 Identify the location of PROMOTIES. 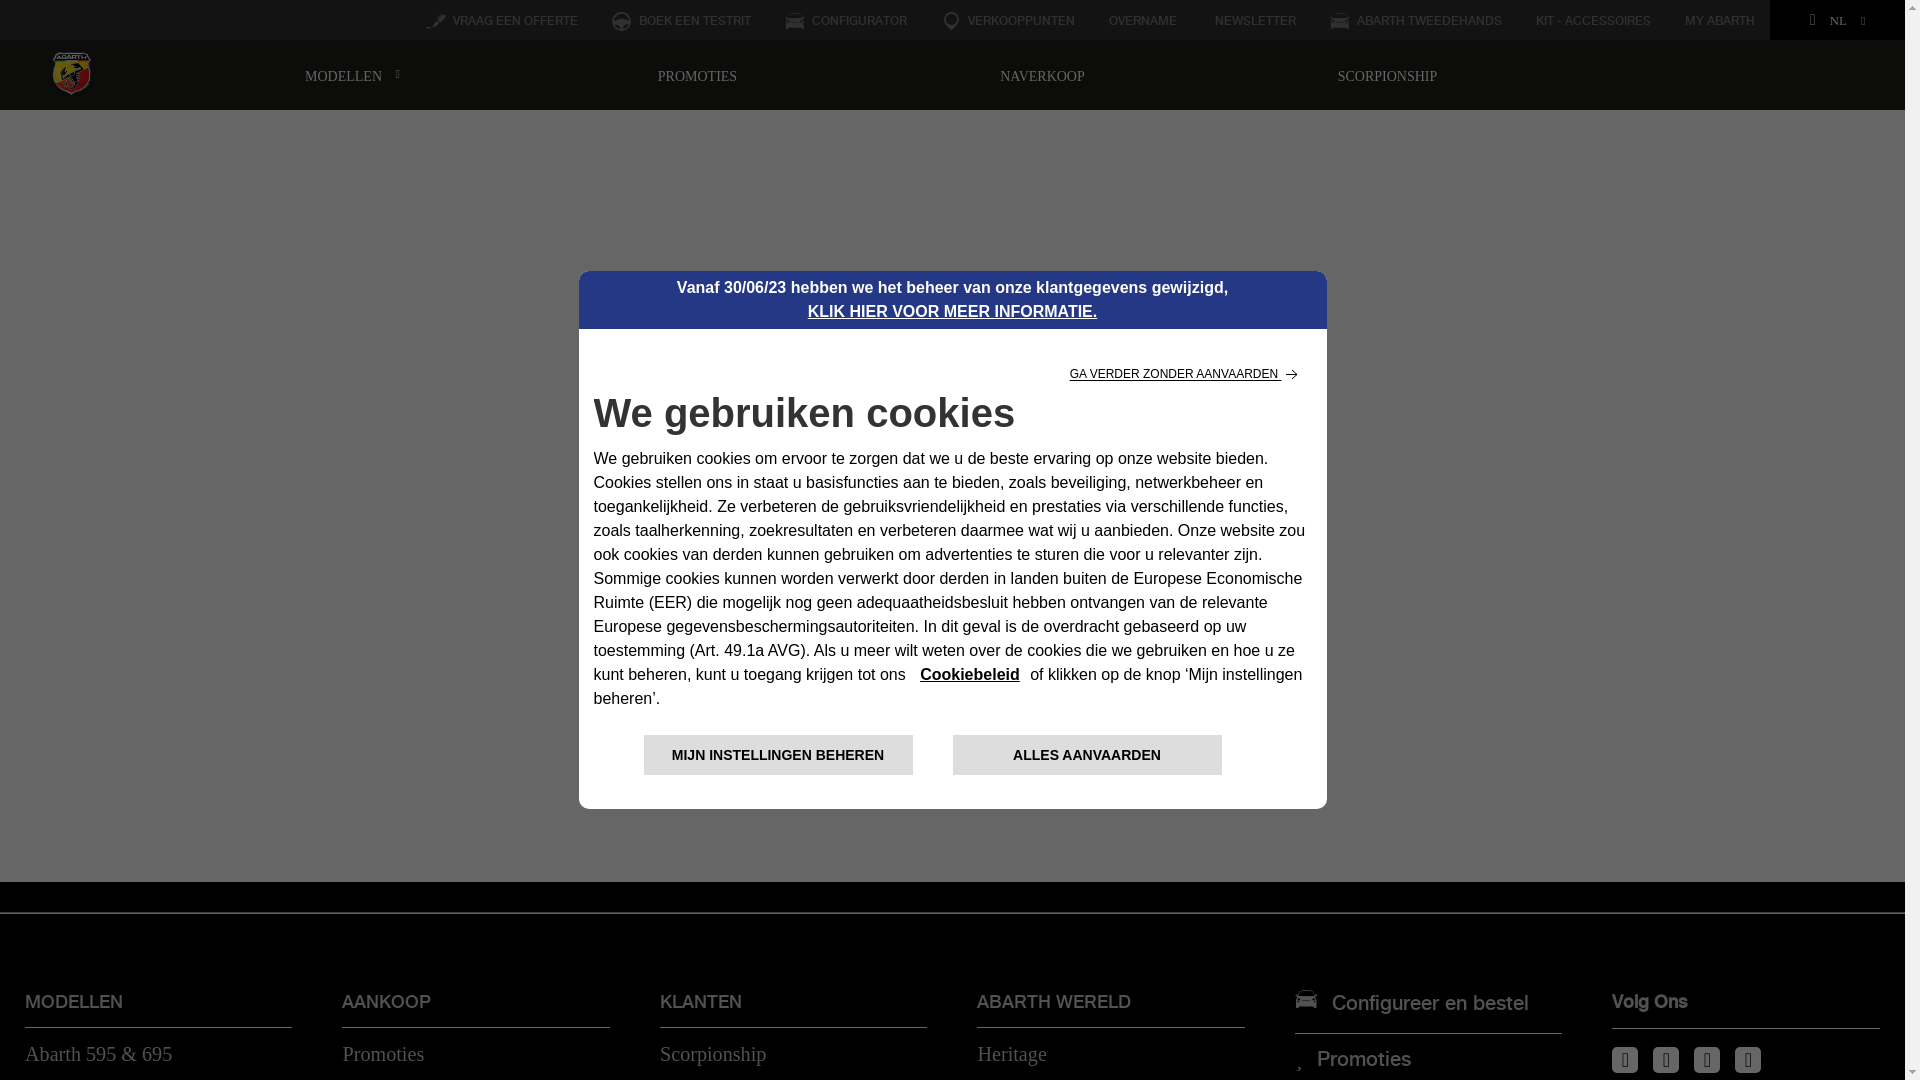
(698, 77).